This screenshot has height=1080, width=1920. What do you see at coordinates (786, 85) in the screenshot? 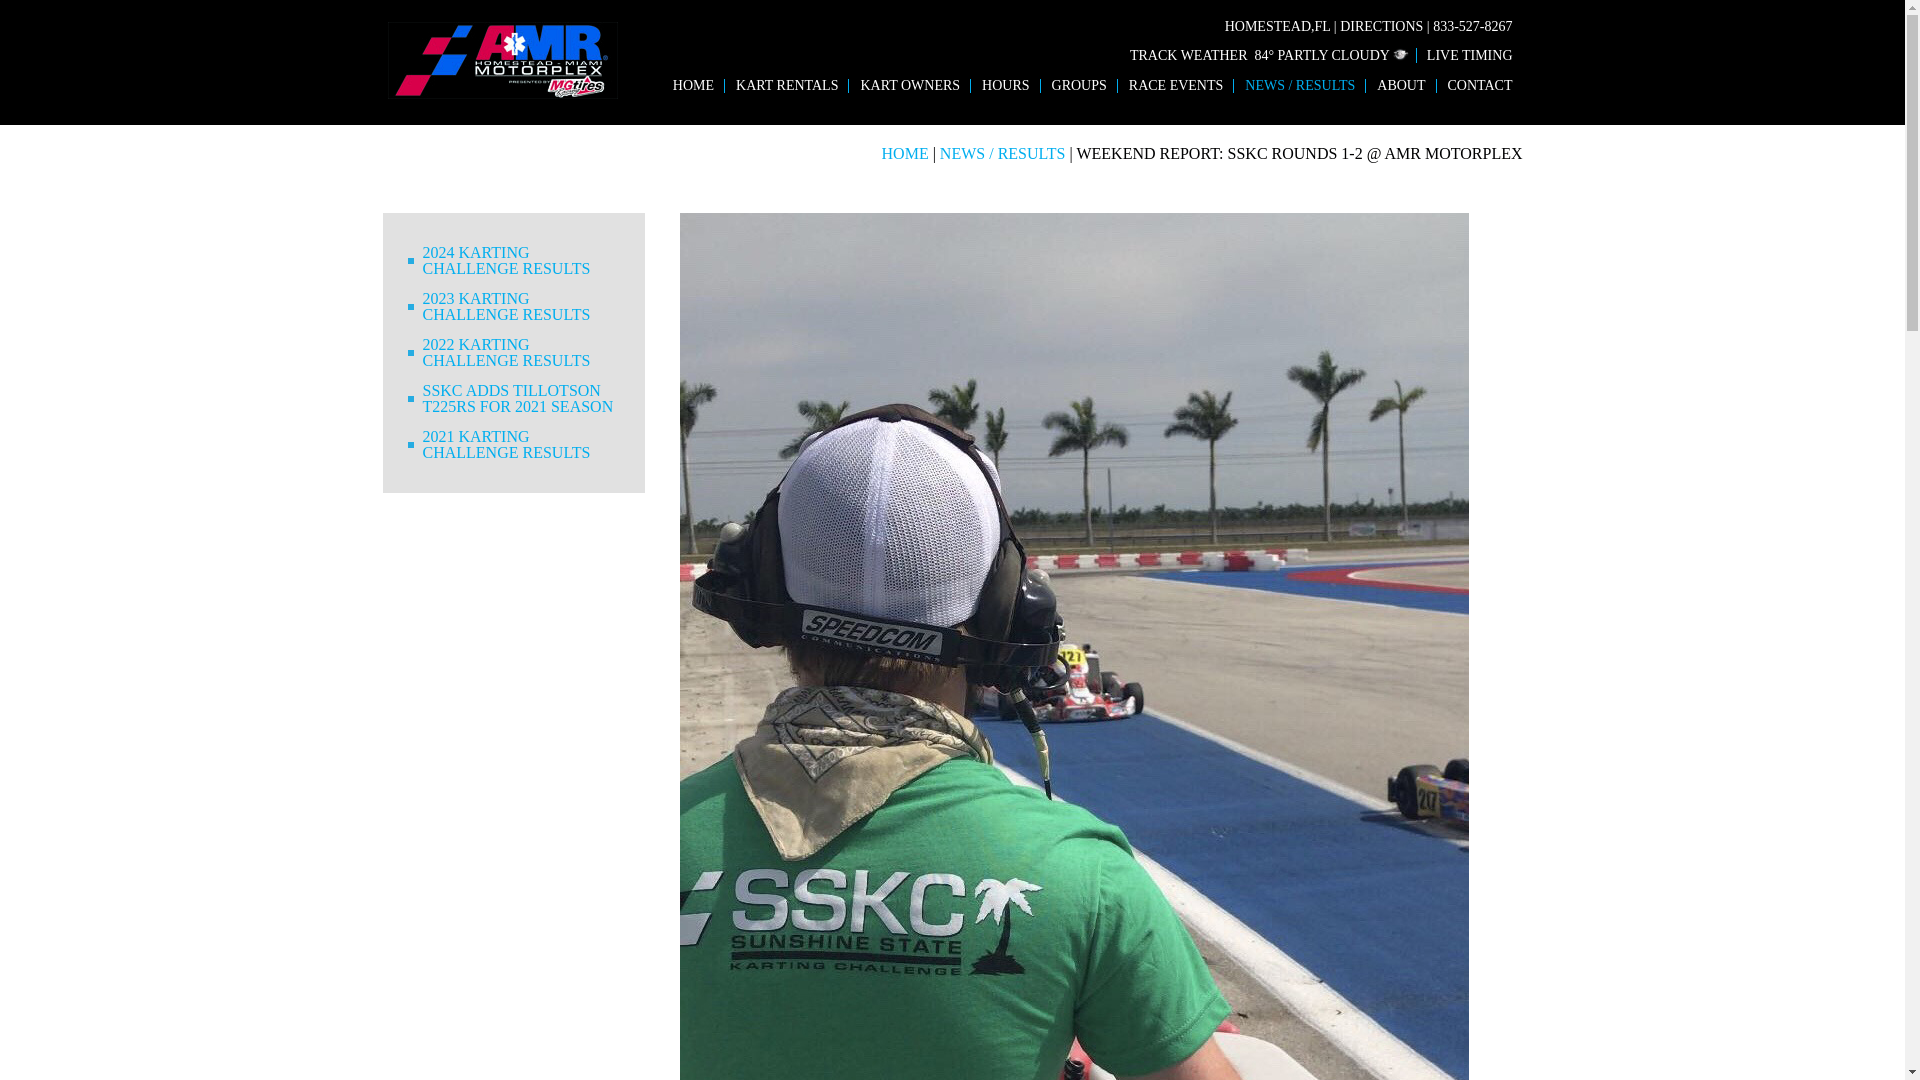
I see `KART RENTALS` at bounding box center [786, 85].